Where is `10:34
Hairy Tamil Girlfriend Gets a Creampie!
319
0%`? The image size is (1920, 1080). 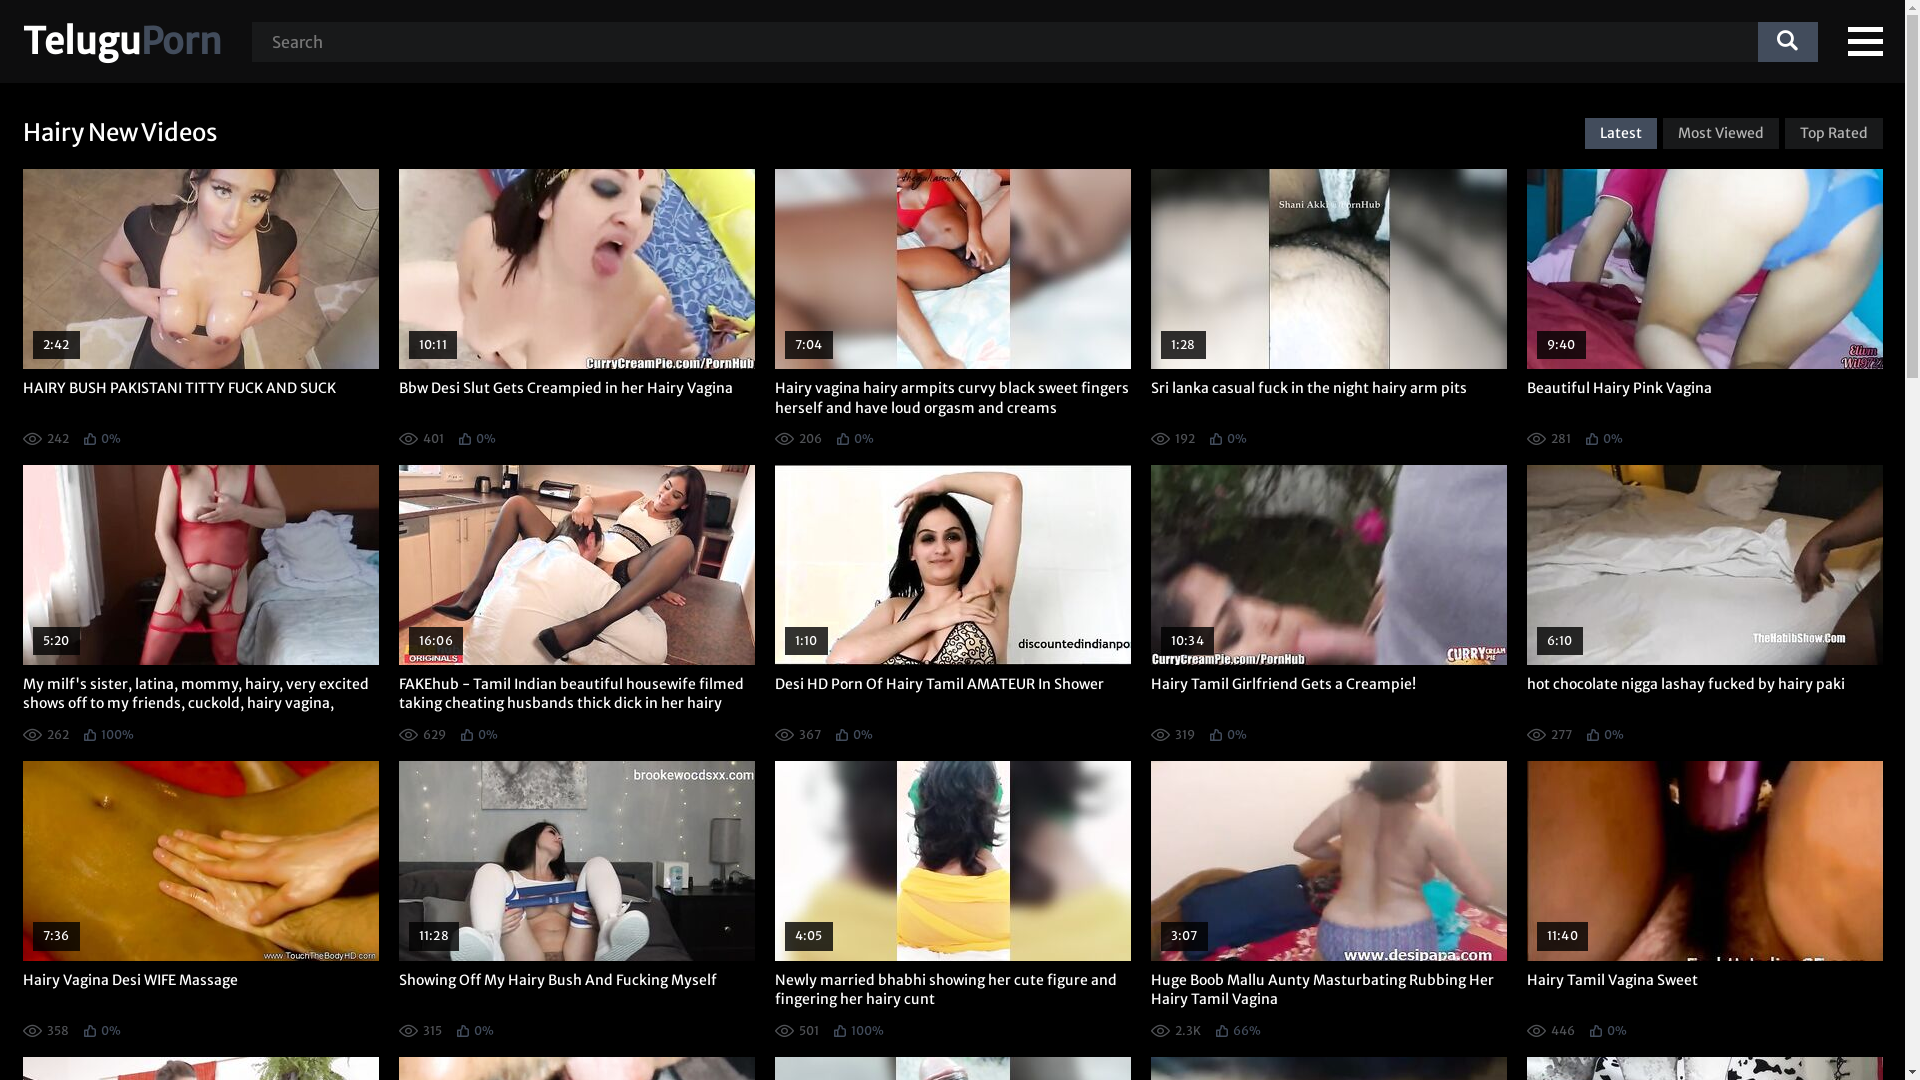 10:34
Hairy Tamil Girlfriend Gets a Creampie!
319
0% is located at coordinates (1328, 603).